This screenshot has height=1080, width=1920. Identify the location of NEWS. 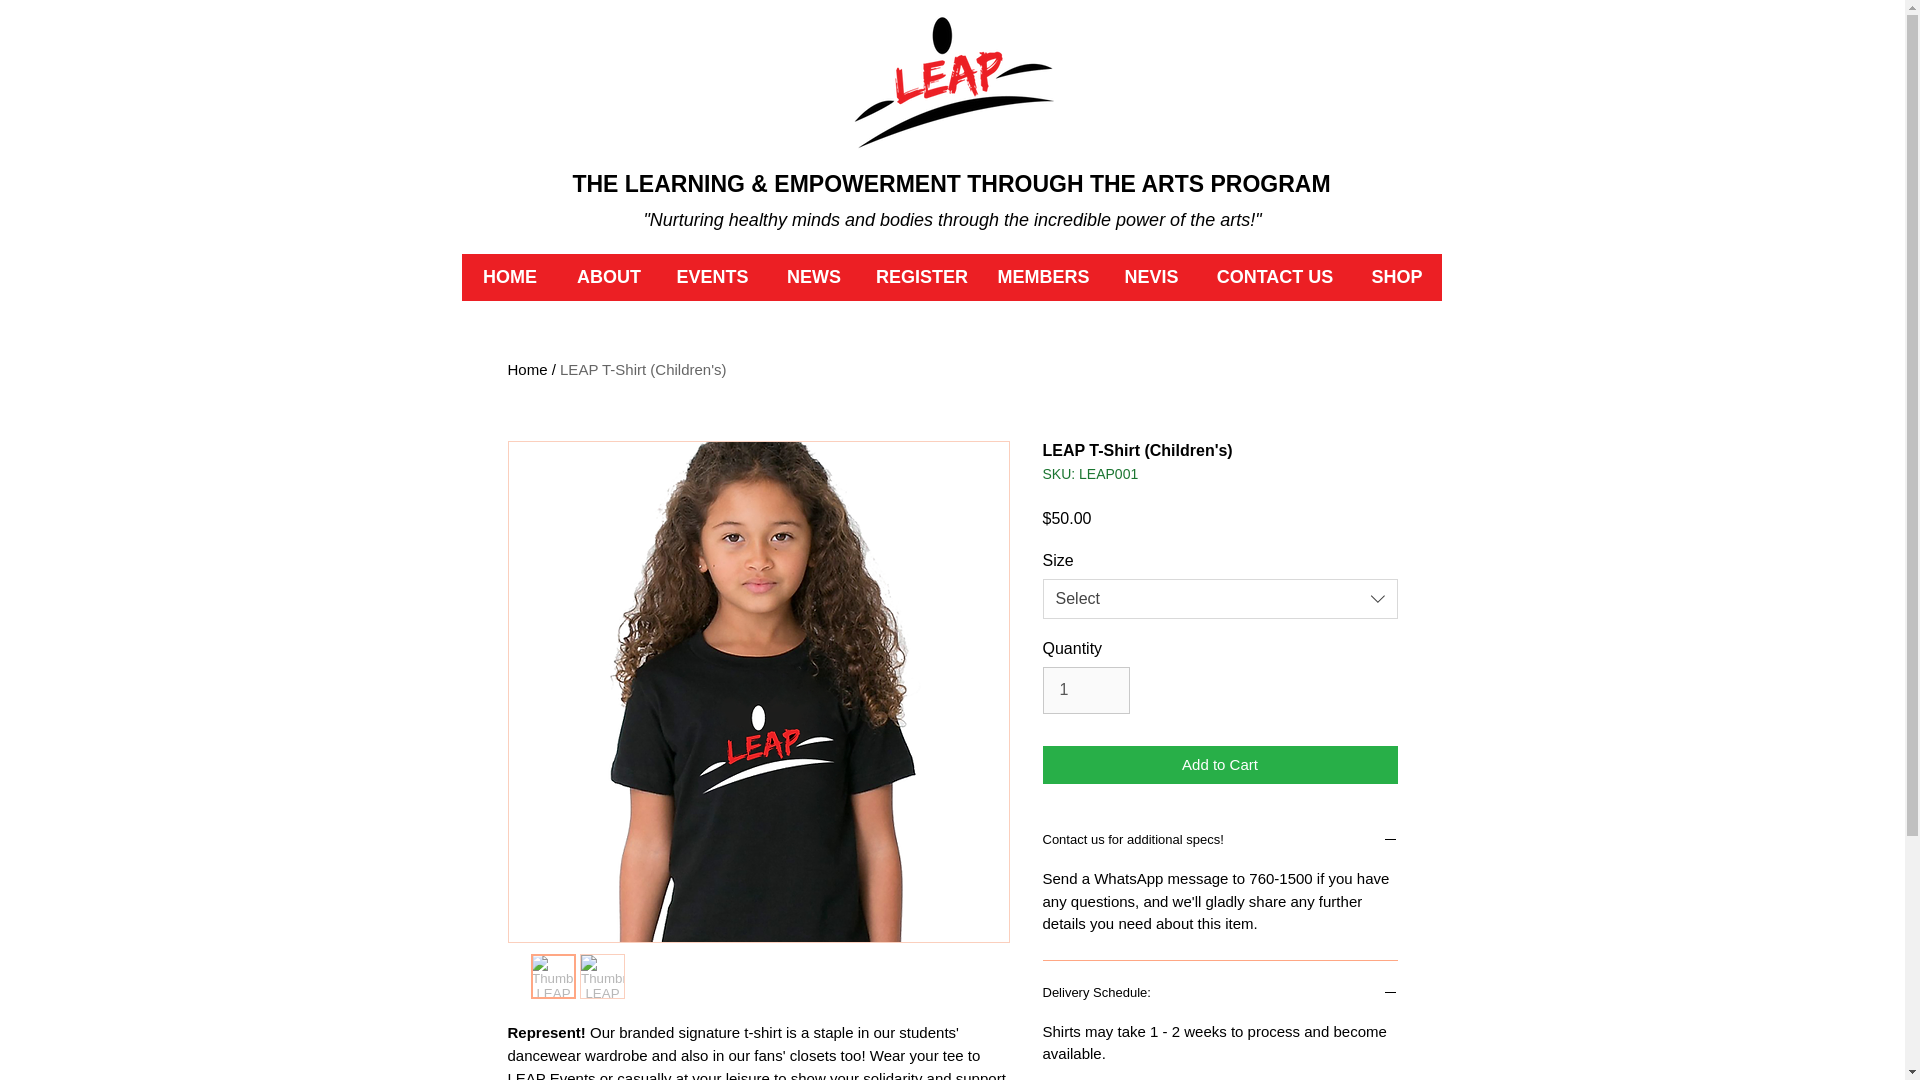
(814, 277).